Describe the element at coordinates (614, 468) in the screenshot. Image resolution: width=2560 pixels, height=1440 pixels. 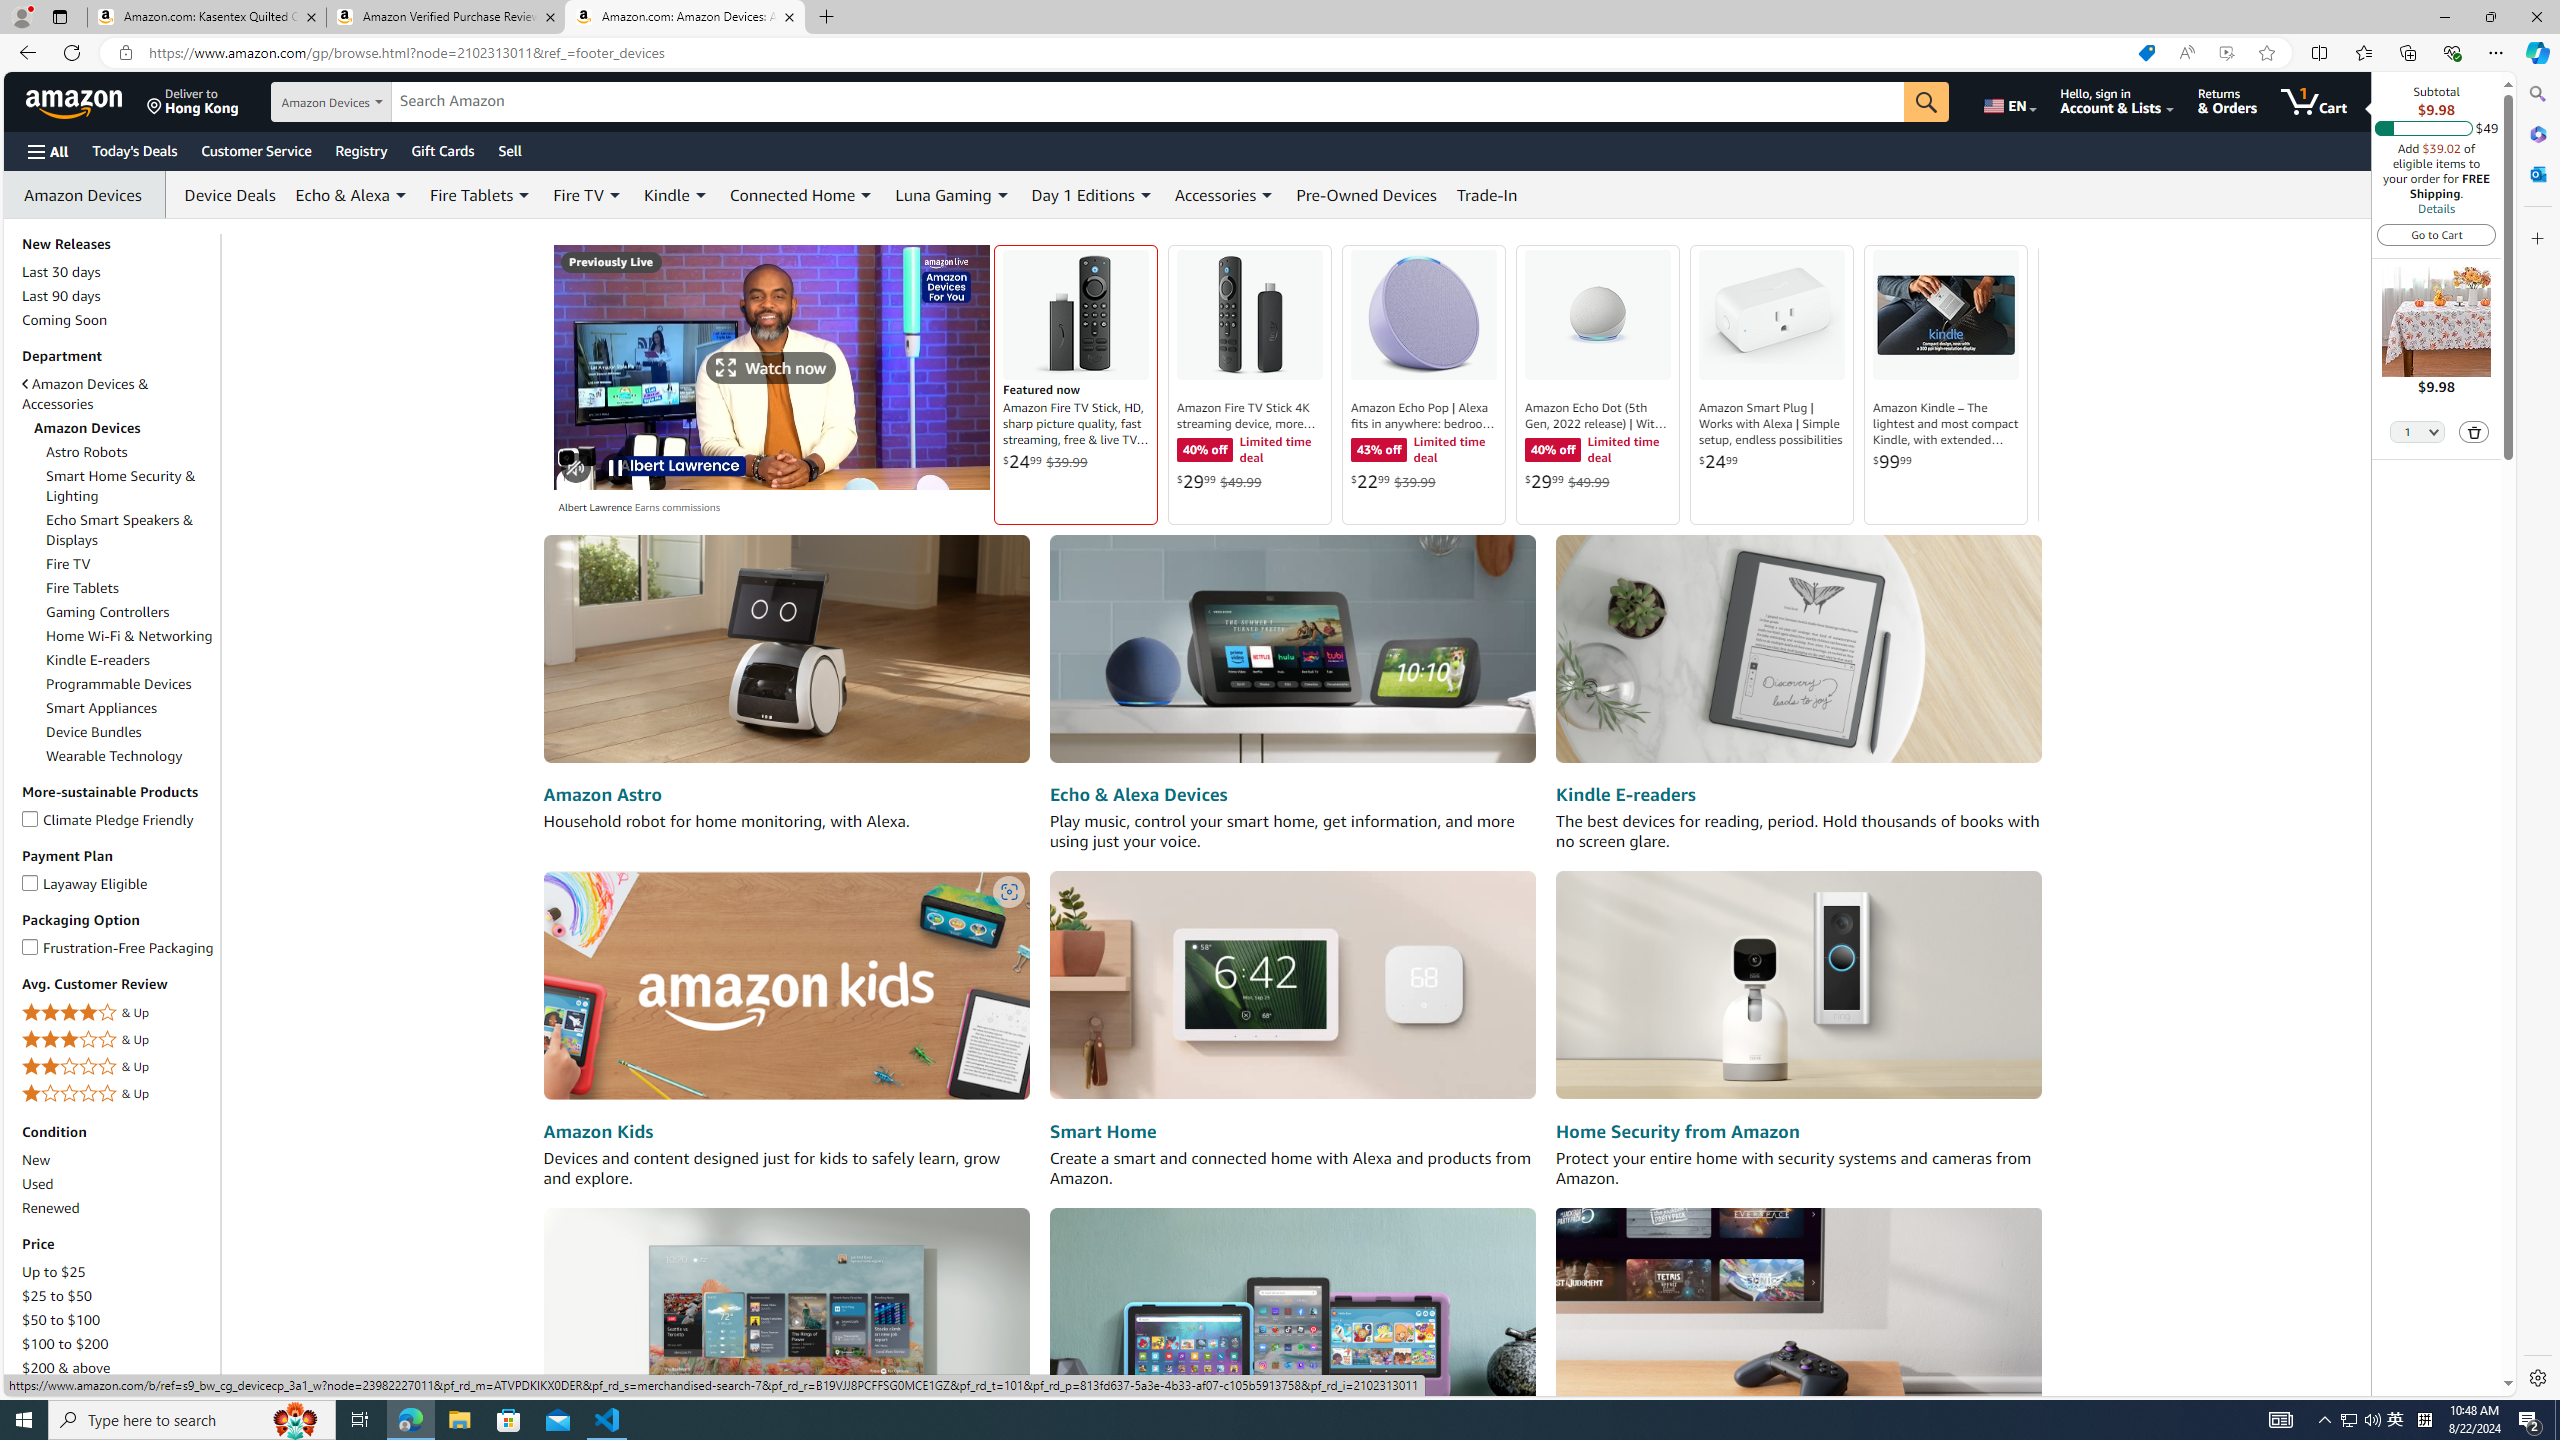
I see `Pause` at that location.